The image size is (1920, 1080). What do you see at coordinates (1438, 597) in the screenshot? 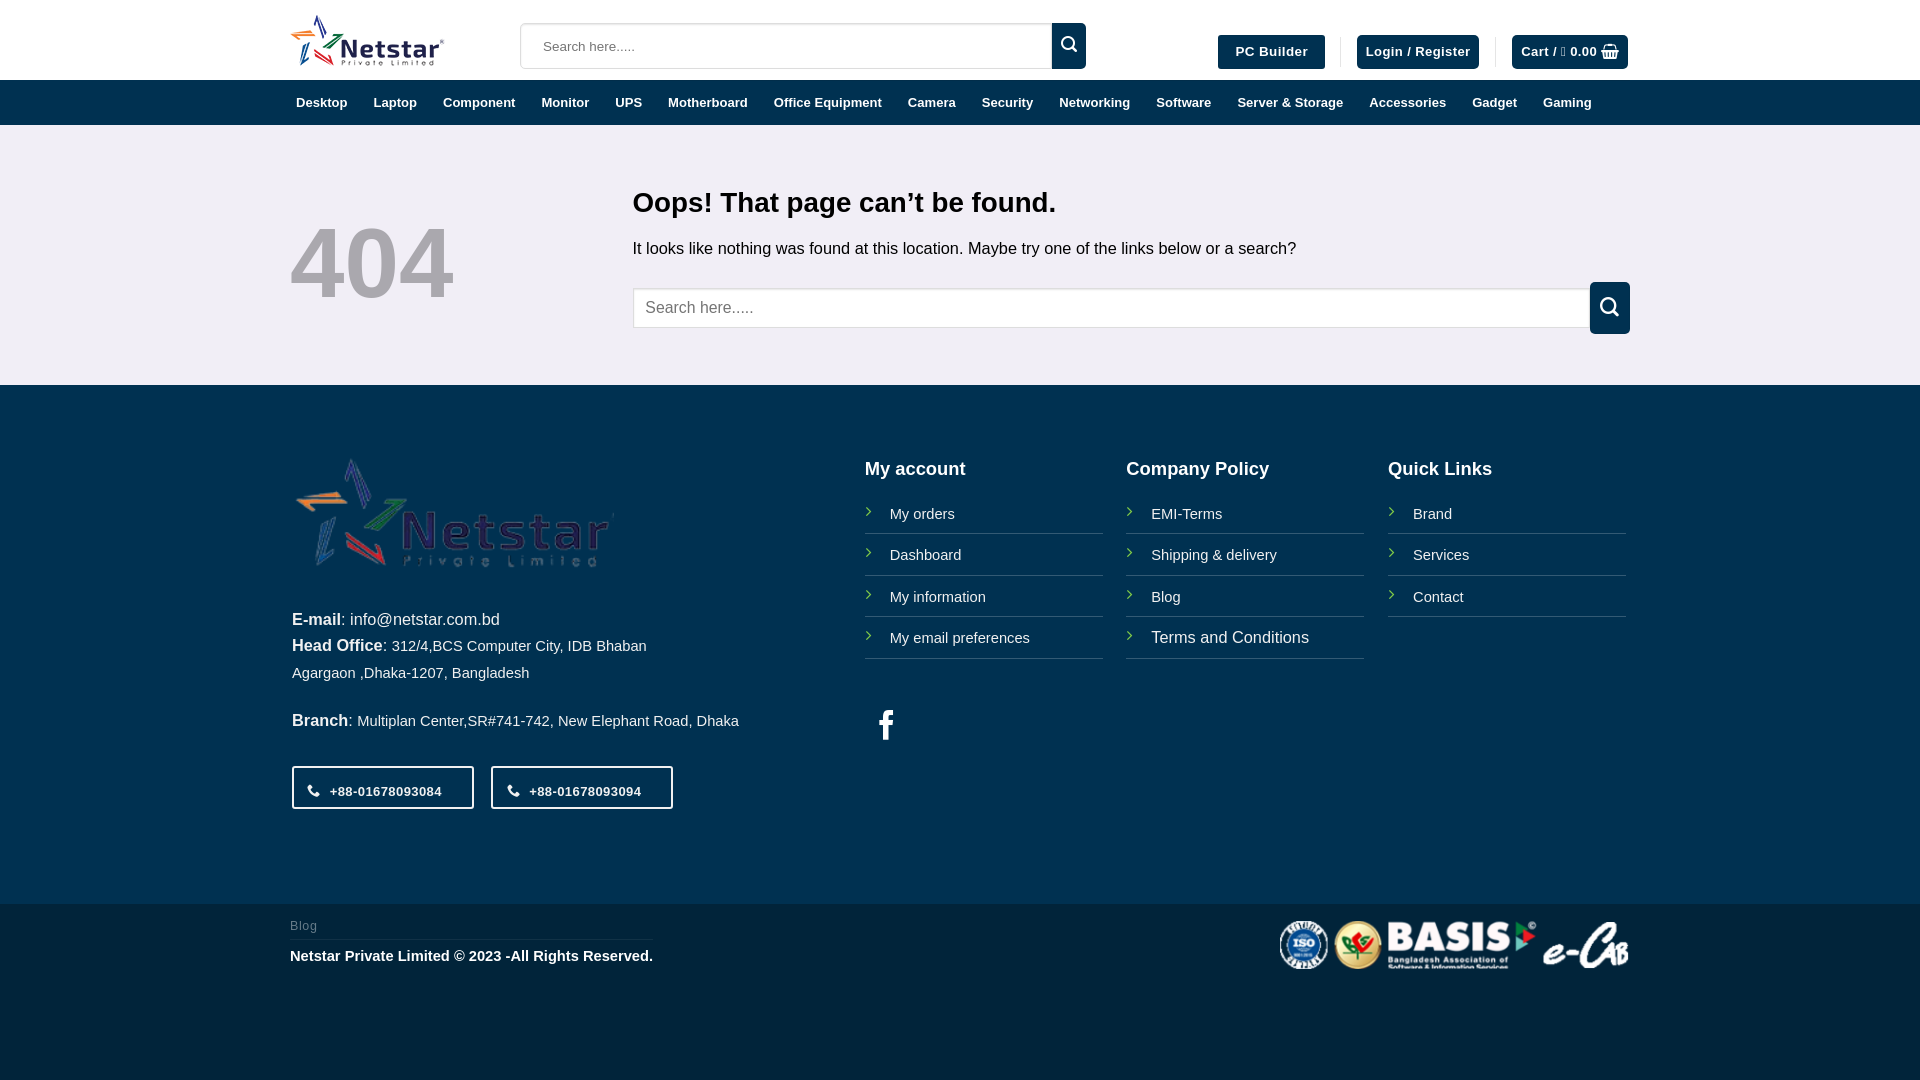
I see `Contact` at bounding box center [1438, 597].